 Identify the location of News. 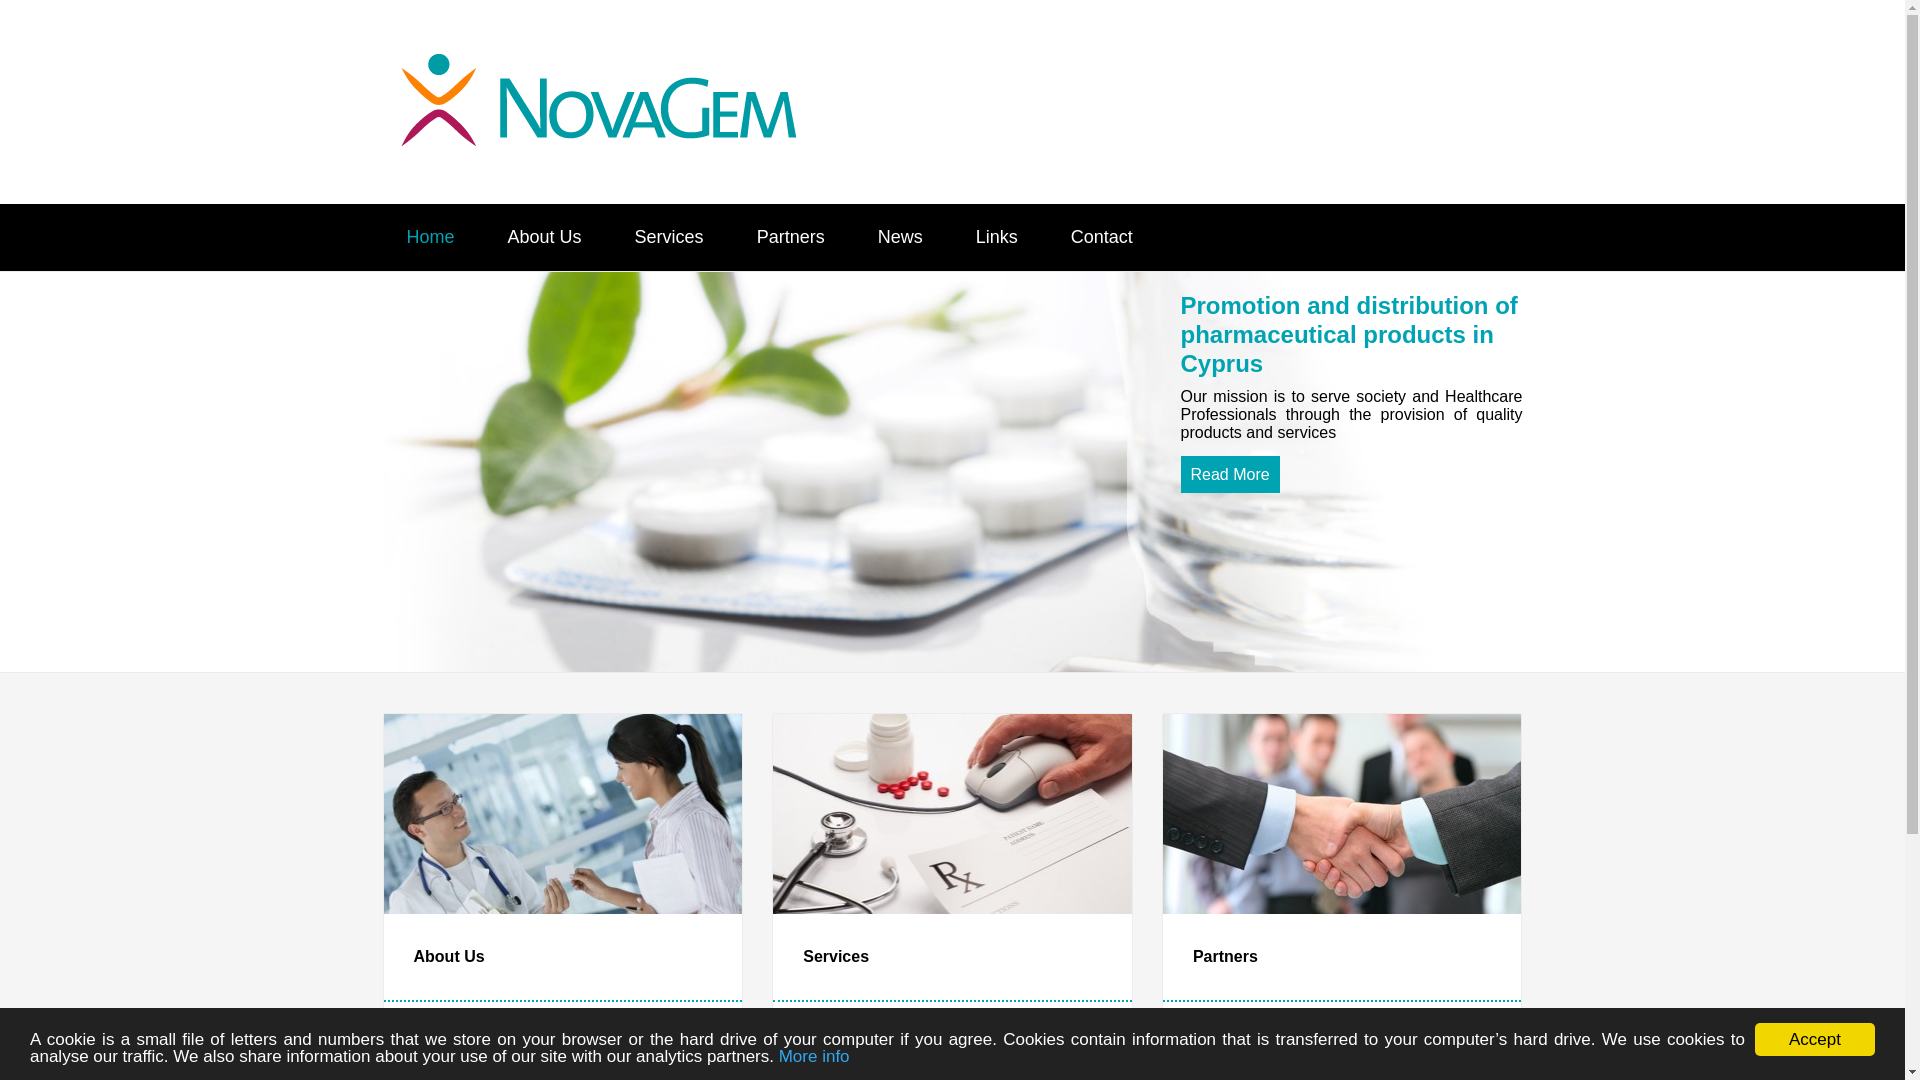
(900, 238).